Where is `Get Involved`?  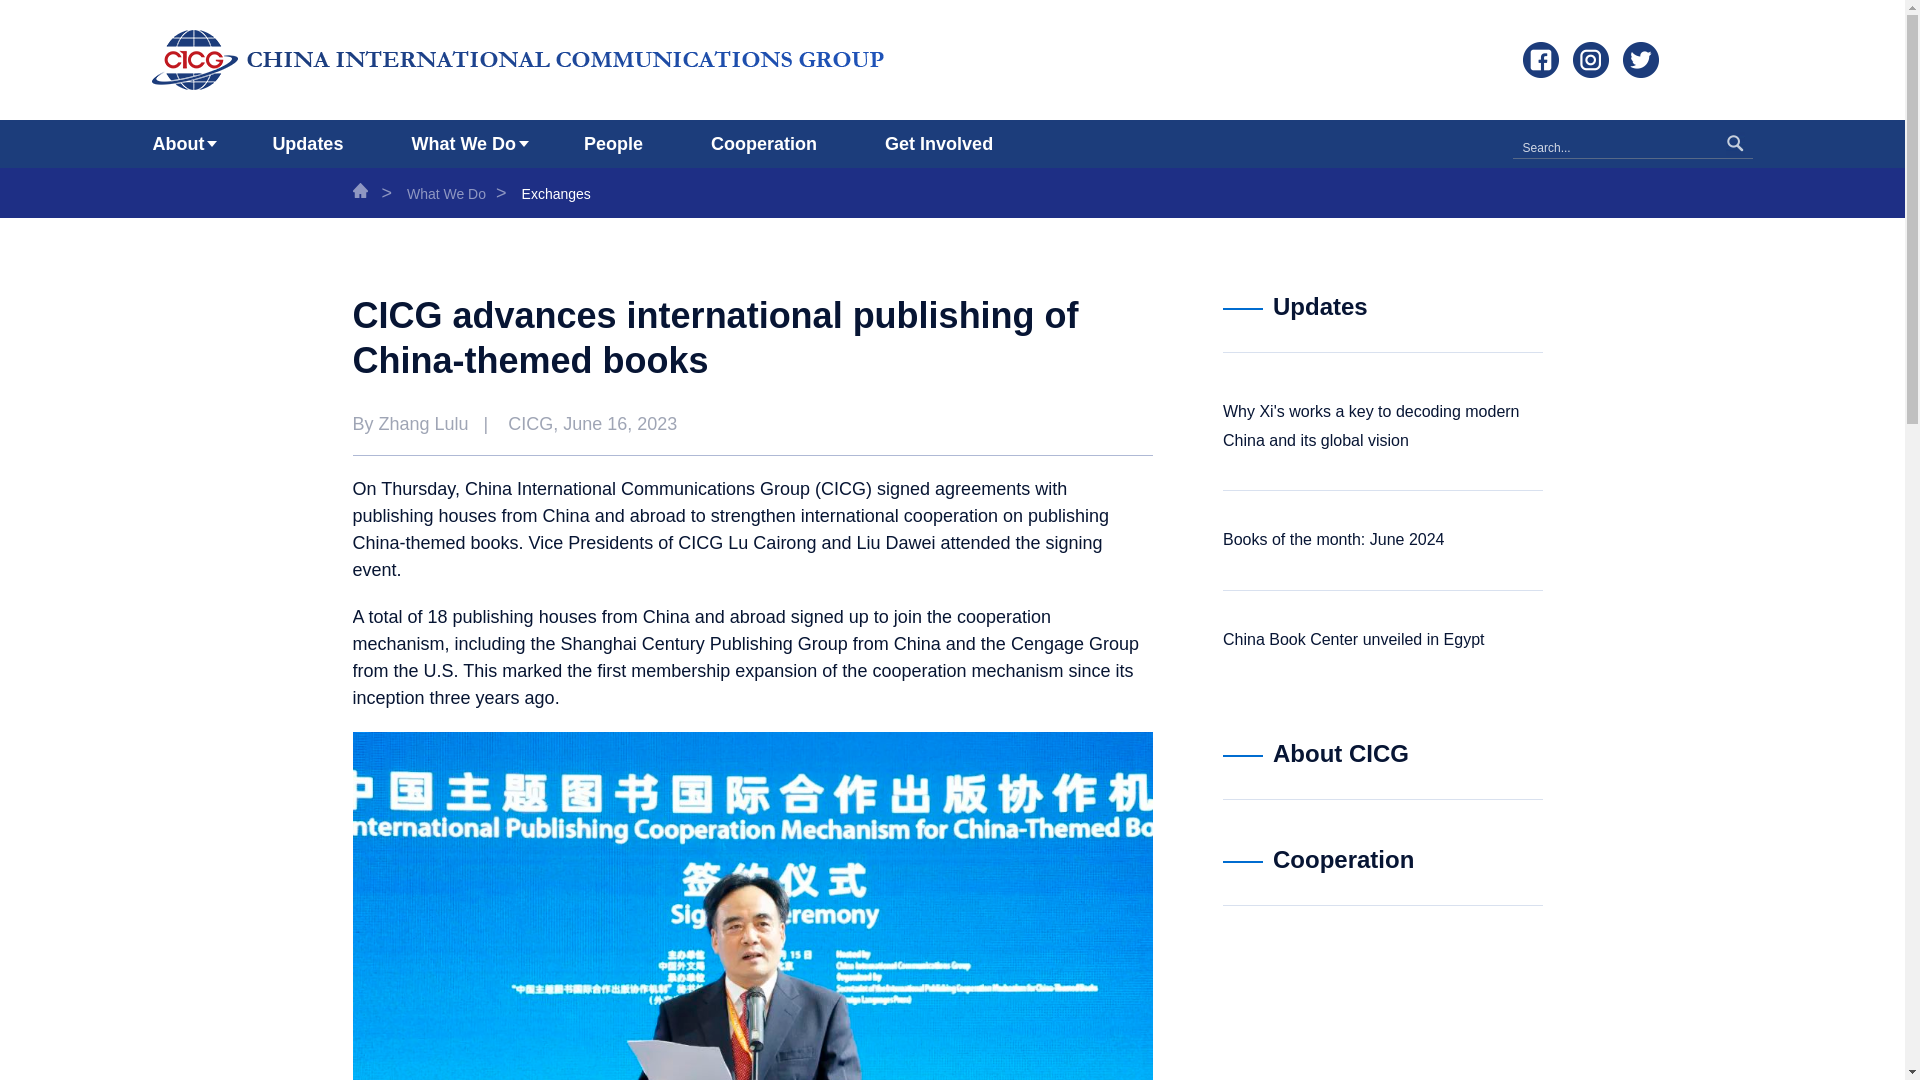
Get Involved is located at coordinates (938, 144).